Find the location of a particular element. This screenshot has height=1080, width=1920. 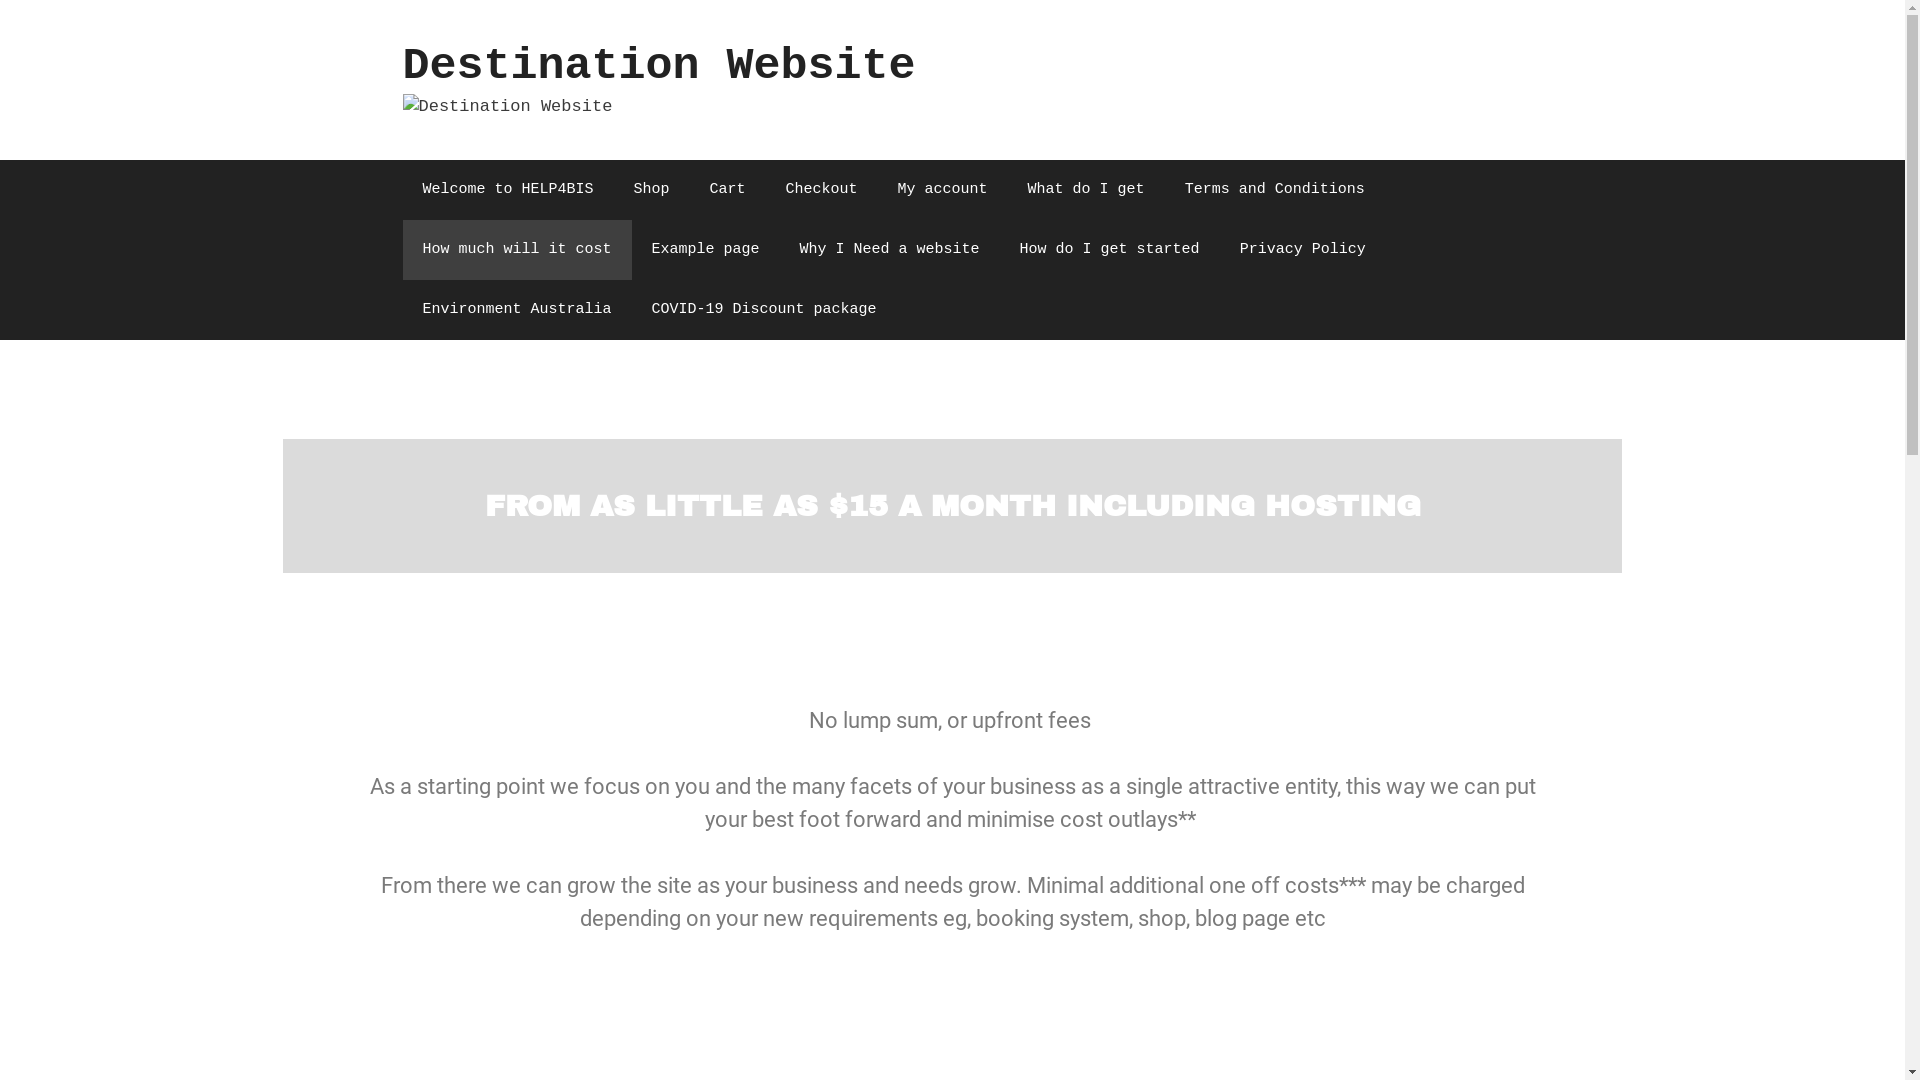

Destination Website is located at coordinates (658, 66).